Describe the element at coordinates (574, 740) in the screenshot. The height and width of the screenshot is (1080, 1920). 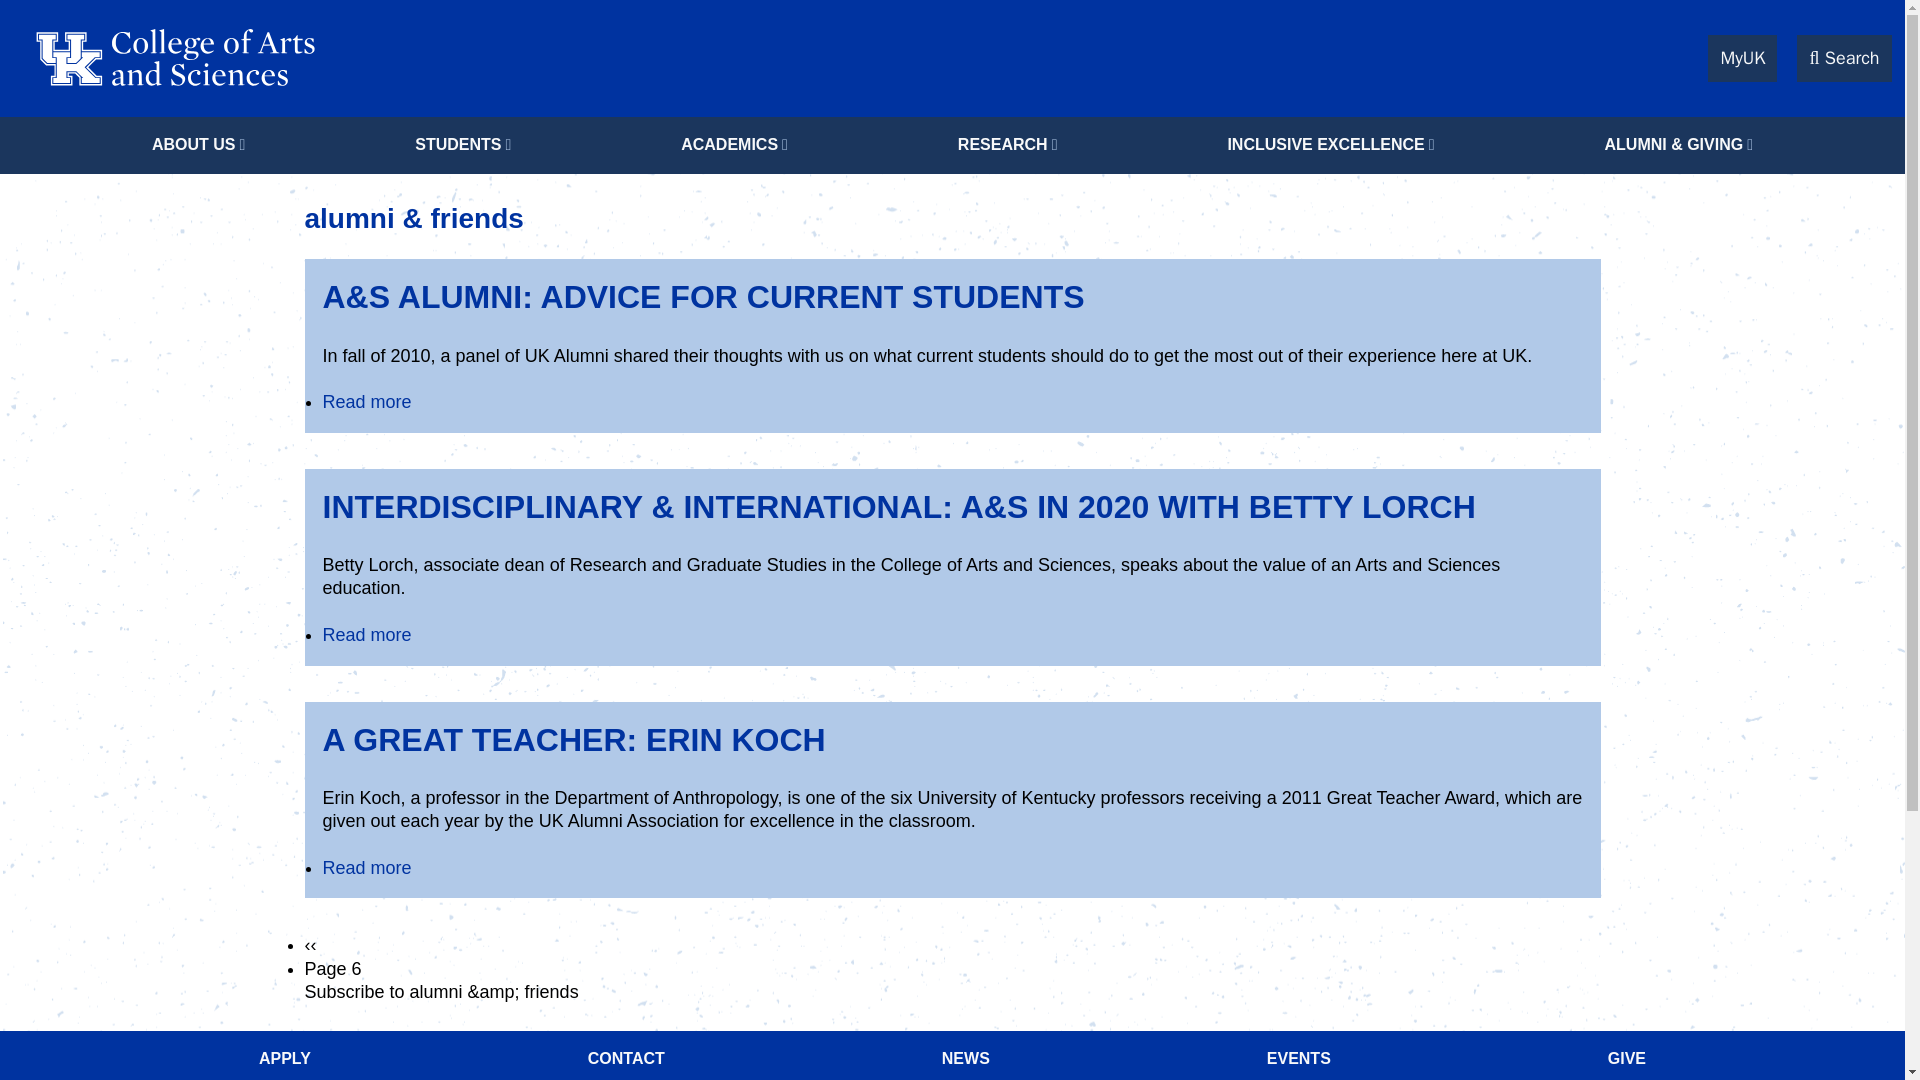
I see `A GREAT TEACHER: ERIN KOCH` at that location.